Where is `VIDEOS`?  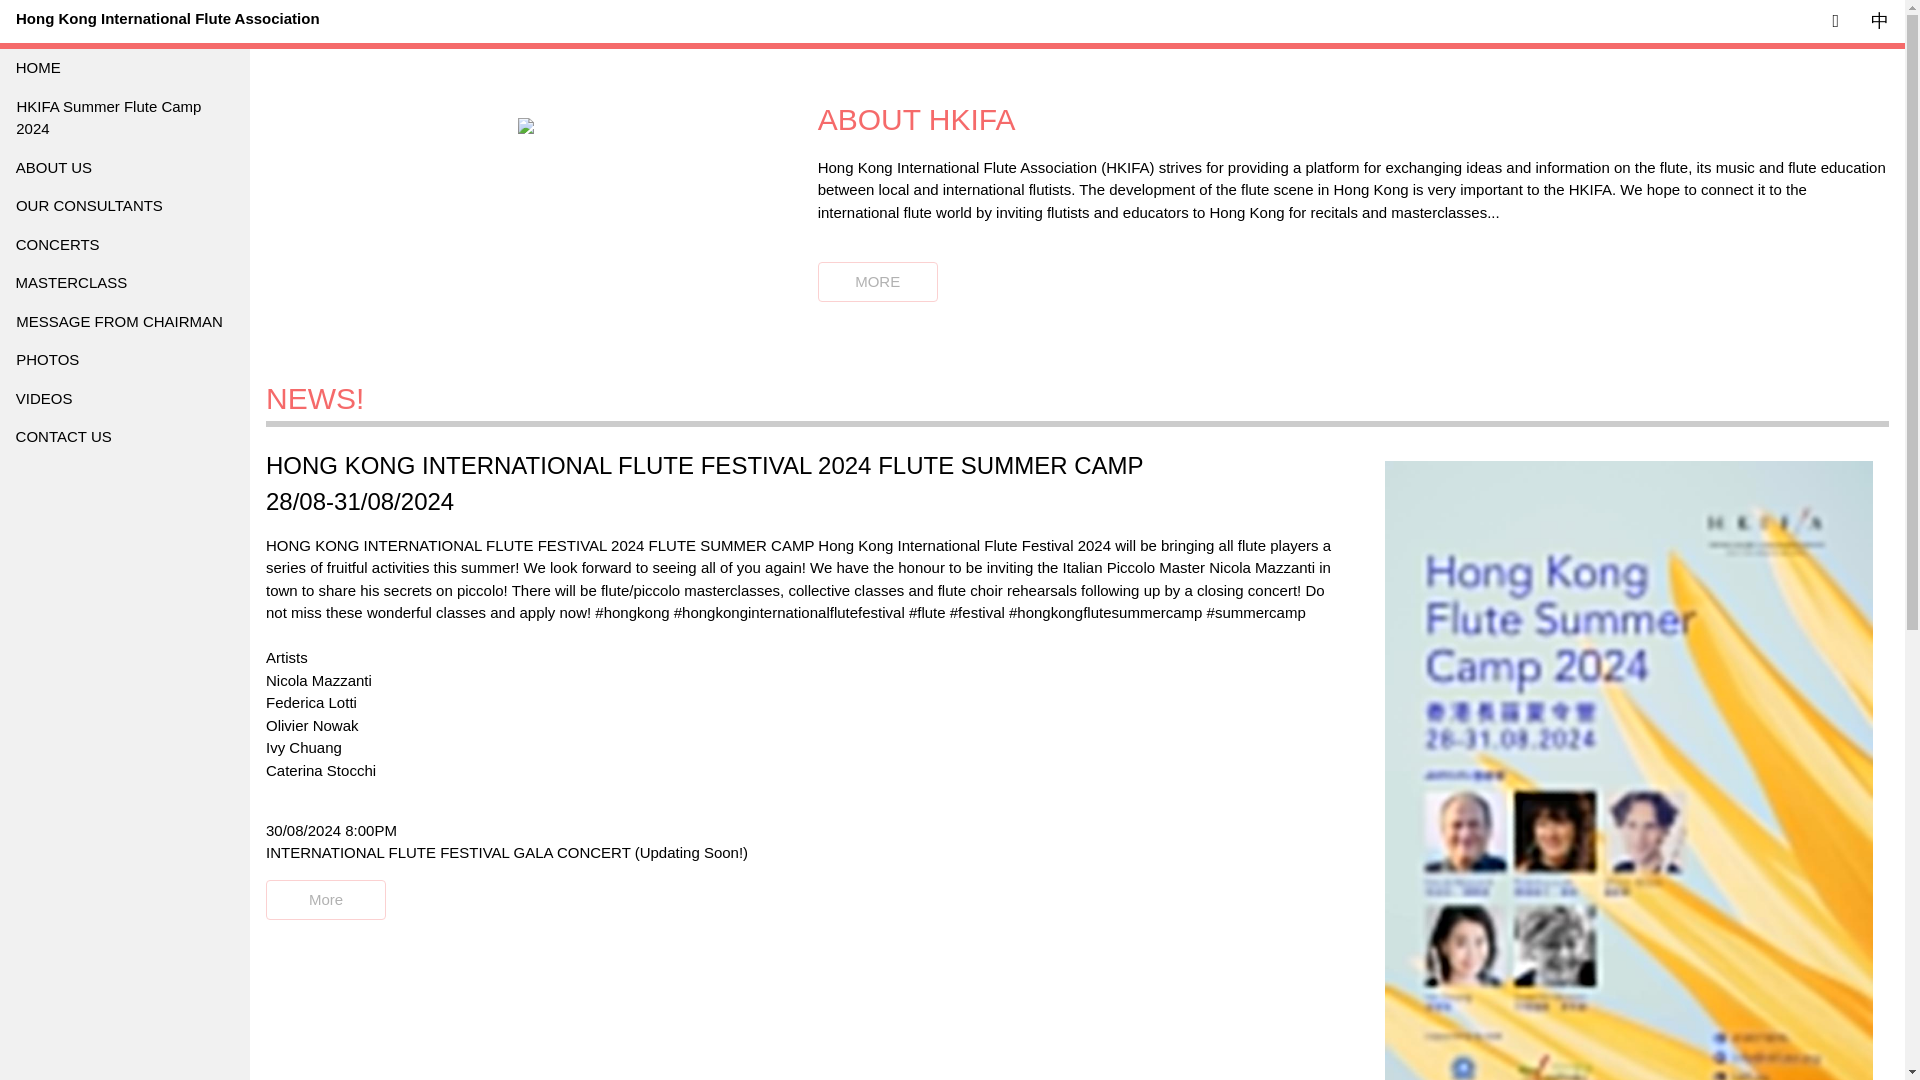
VIDEOS is located at coordinates (124, 400).